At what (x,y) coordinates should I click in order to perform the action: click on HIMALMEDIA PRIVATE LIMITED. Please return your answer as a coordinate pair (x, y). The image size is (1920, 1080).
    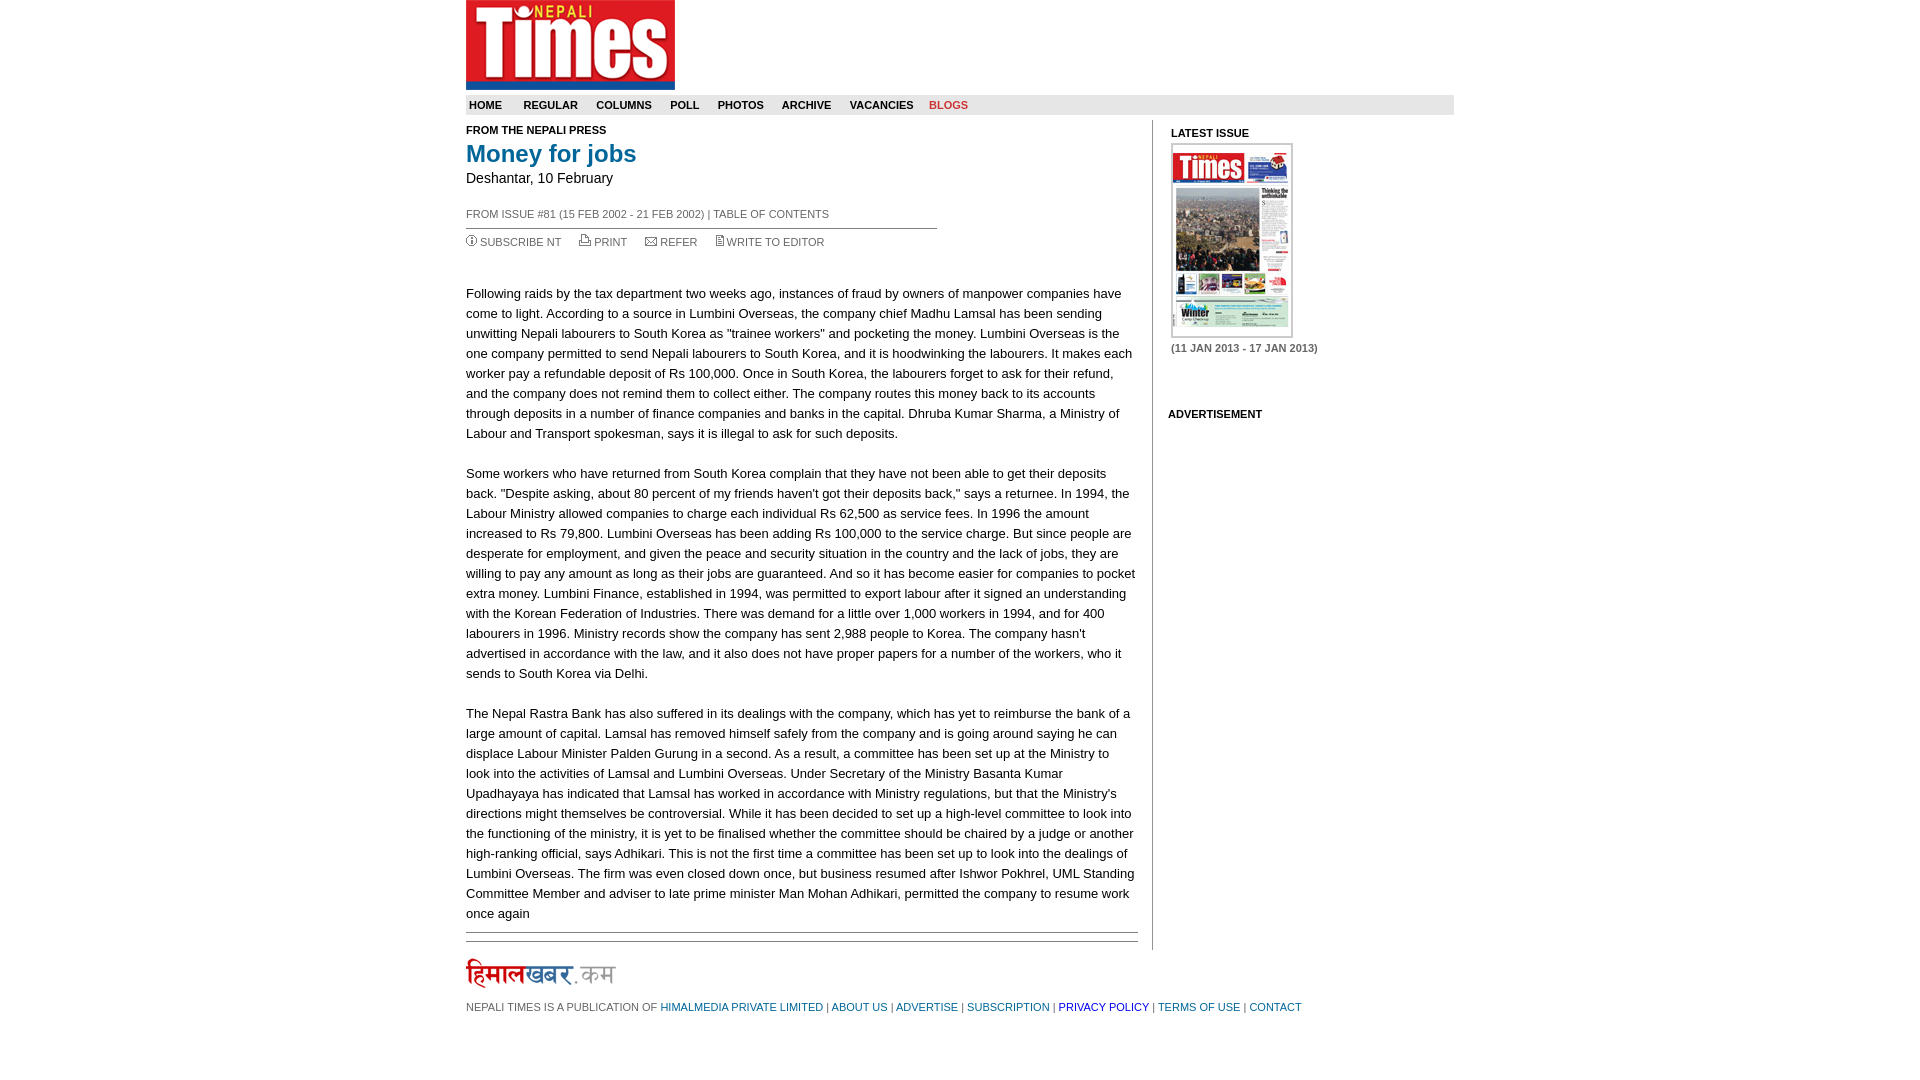
    Looking at the image, I should click on (742, 1007).